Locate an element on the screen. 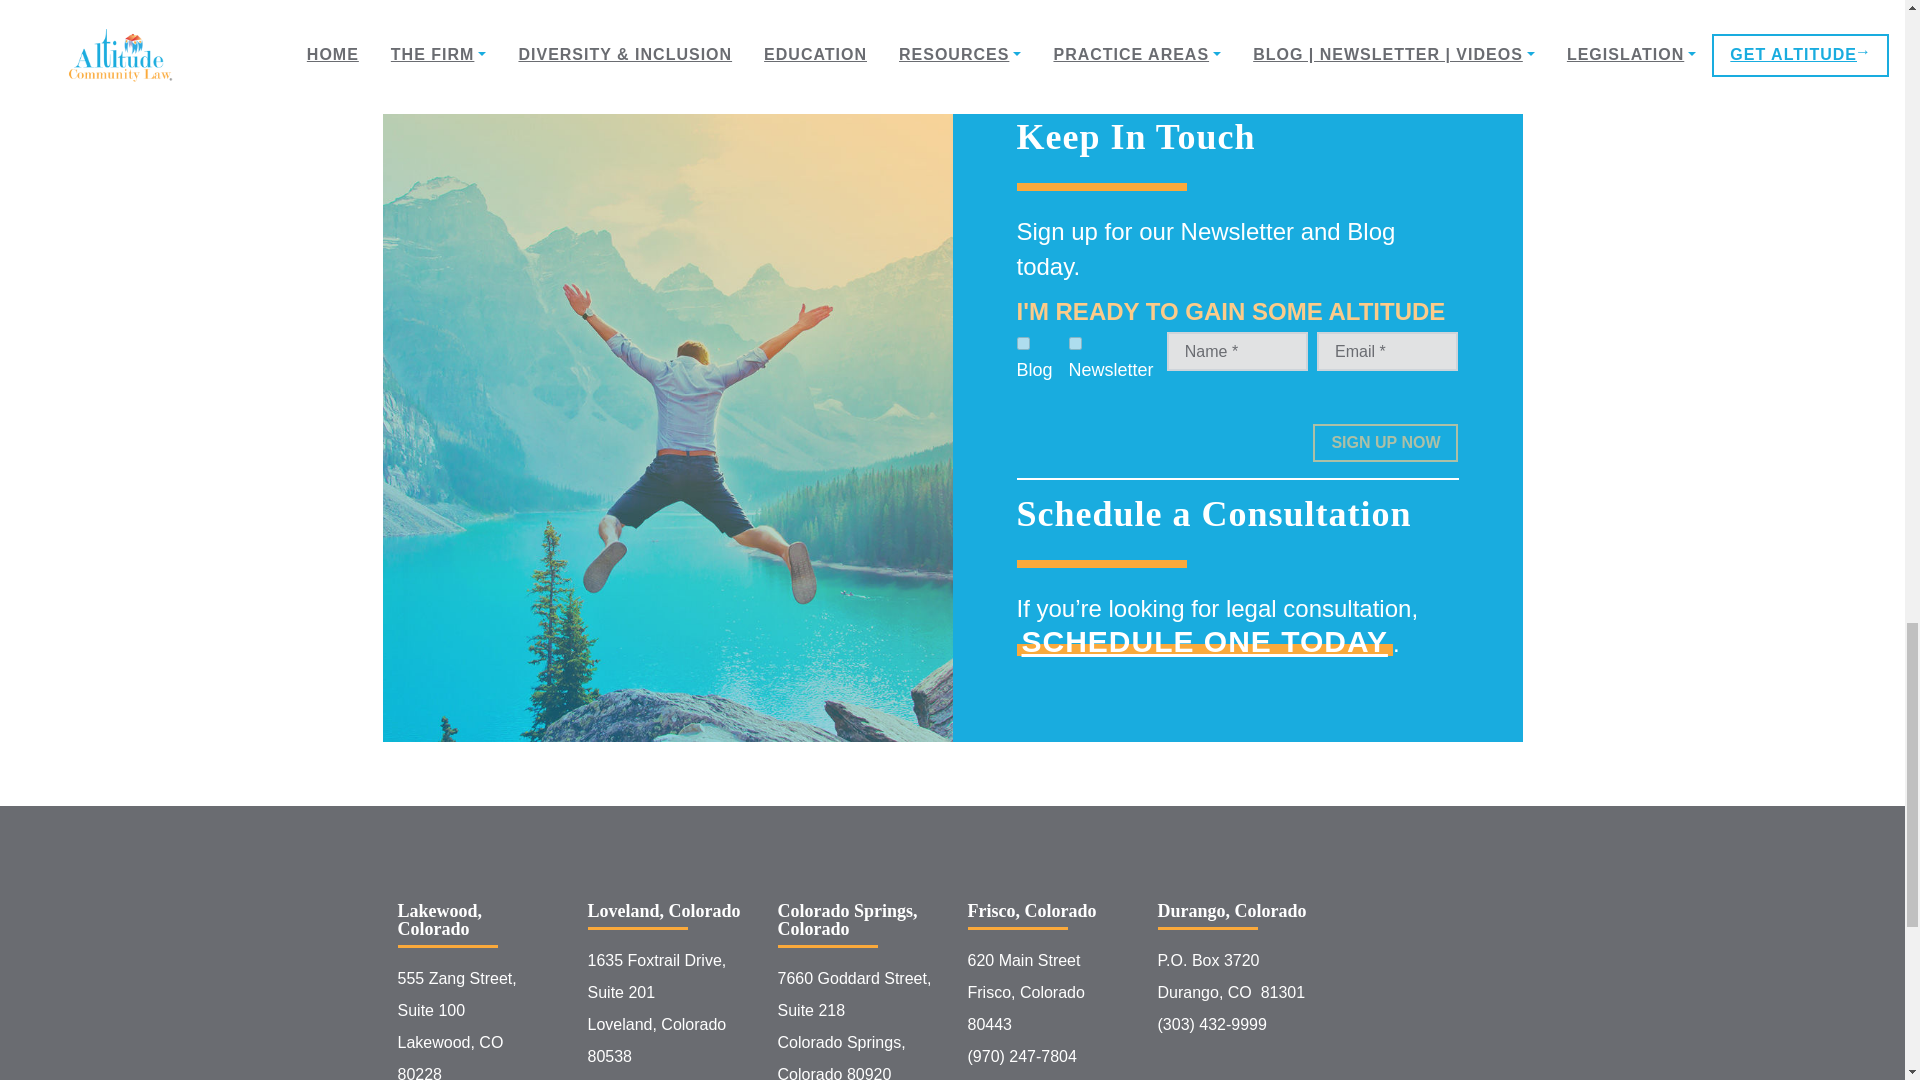  Newsletter is located at coordinates (1076, 342).